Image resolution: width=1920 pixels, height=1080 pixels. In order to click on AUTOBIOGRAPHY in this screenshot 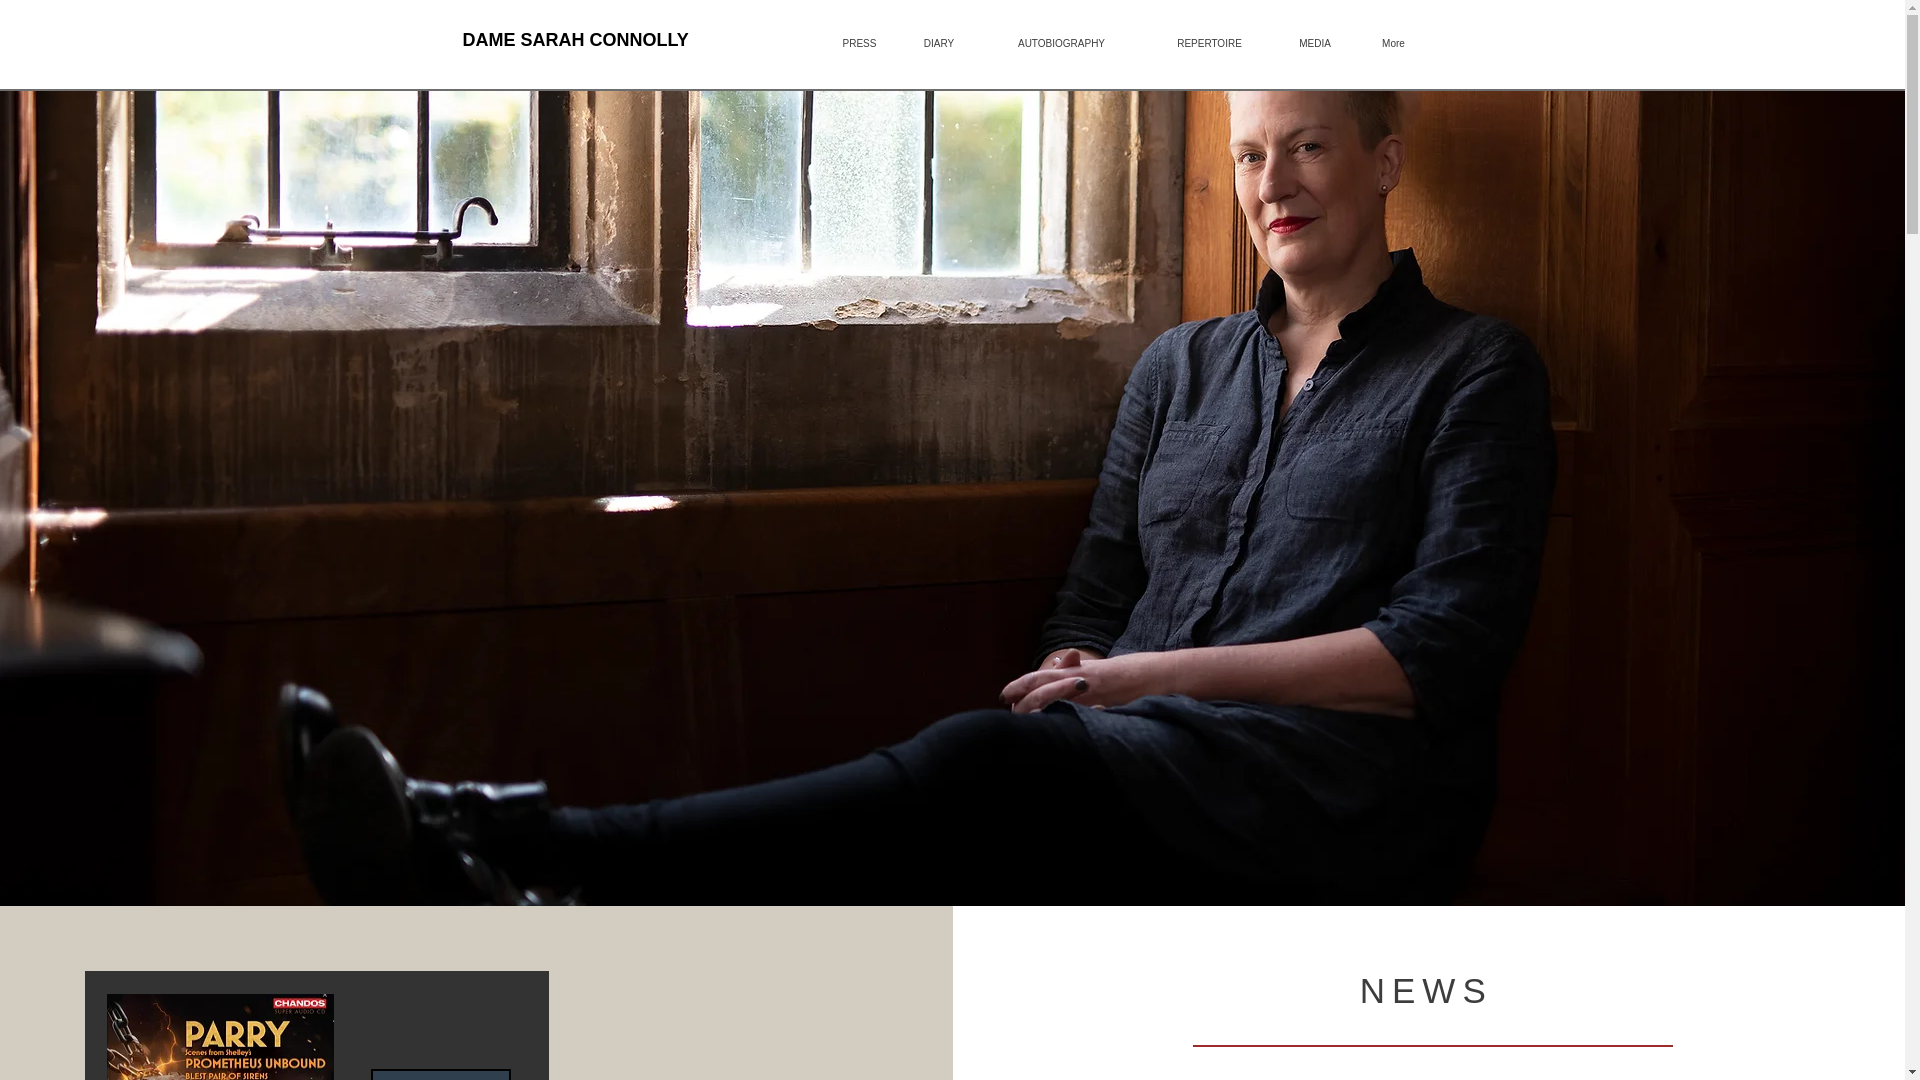, I will do `click(1060, 44)`.